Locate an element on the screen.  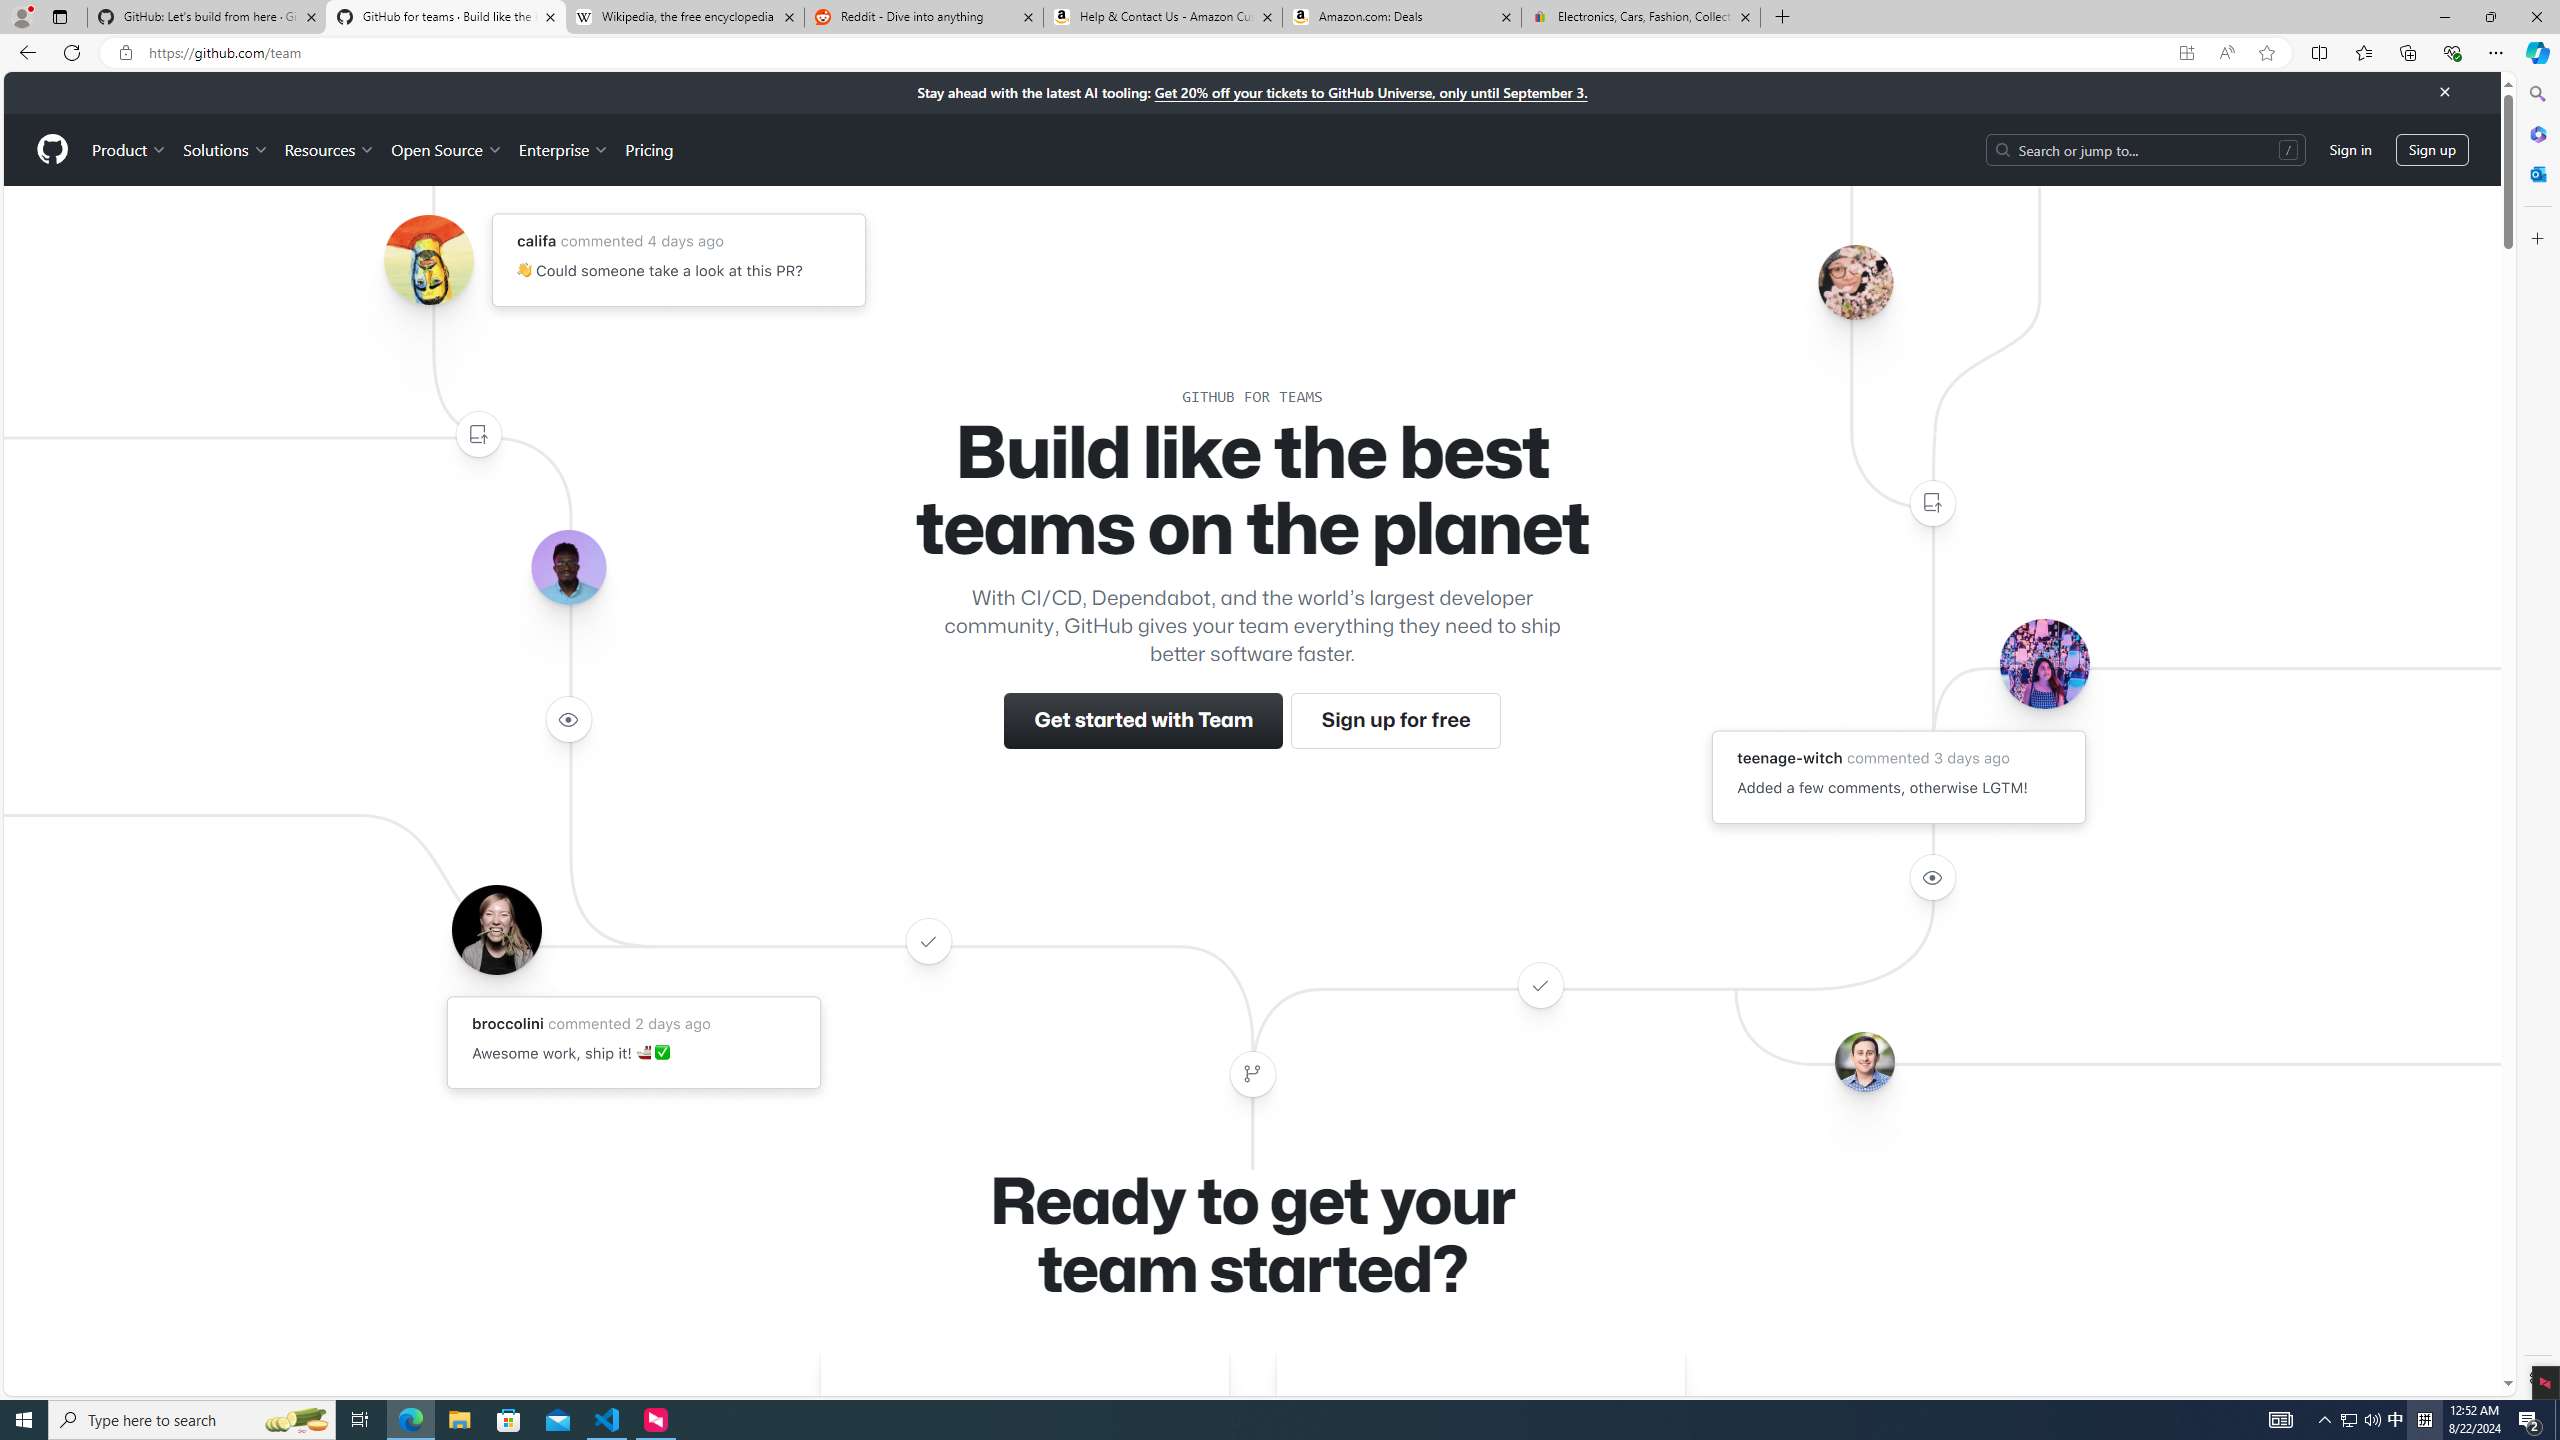
Sign up for free is located at coordinates (1395, 721).